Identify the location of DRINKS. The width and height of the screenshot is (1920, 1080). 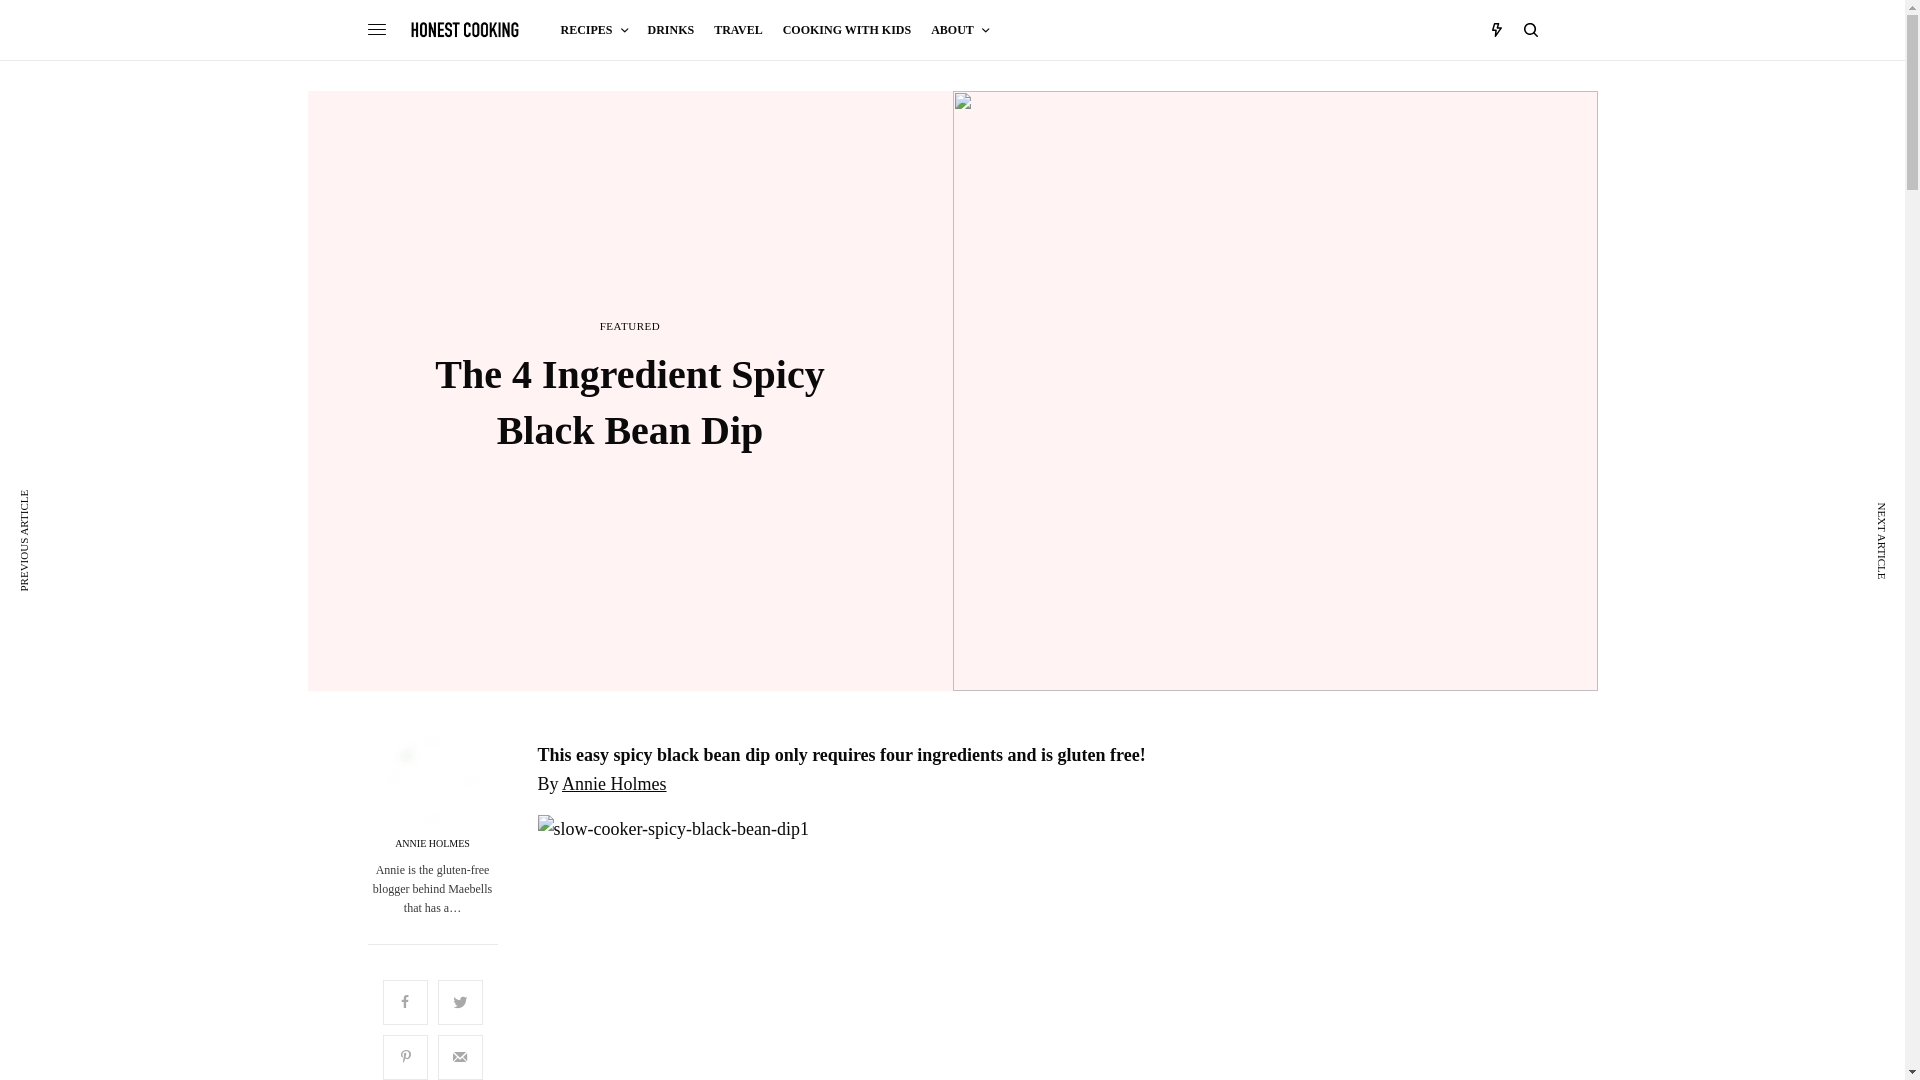
(672, 30).